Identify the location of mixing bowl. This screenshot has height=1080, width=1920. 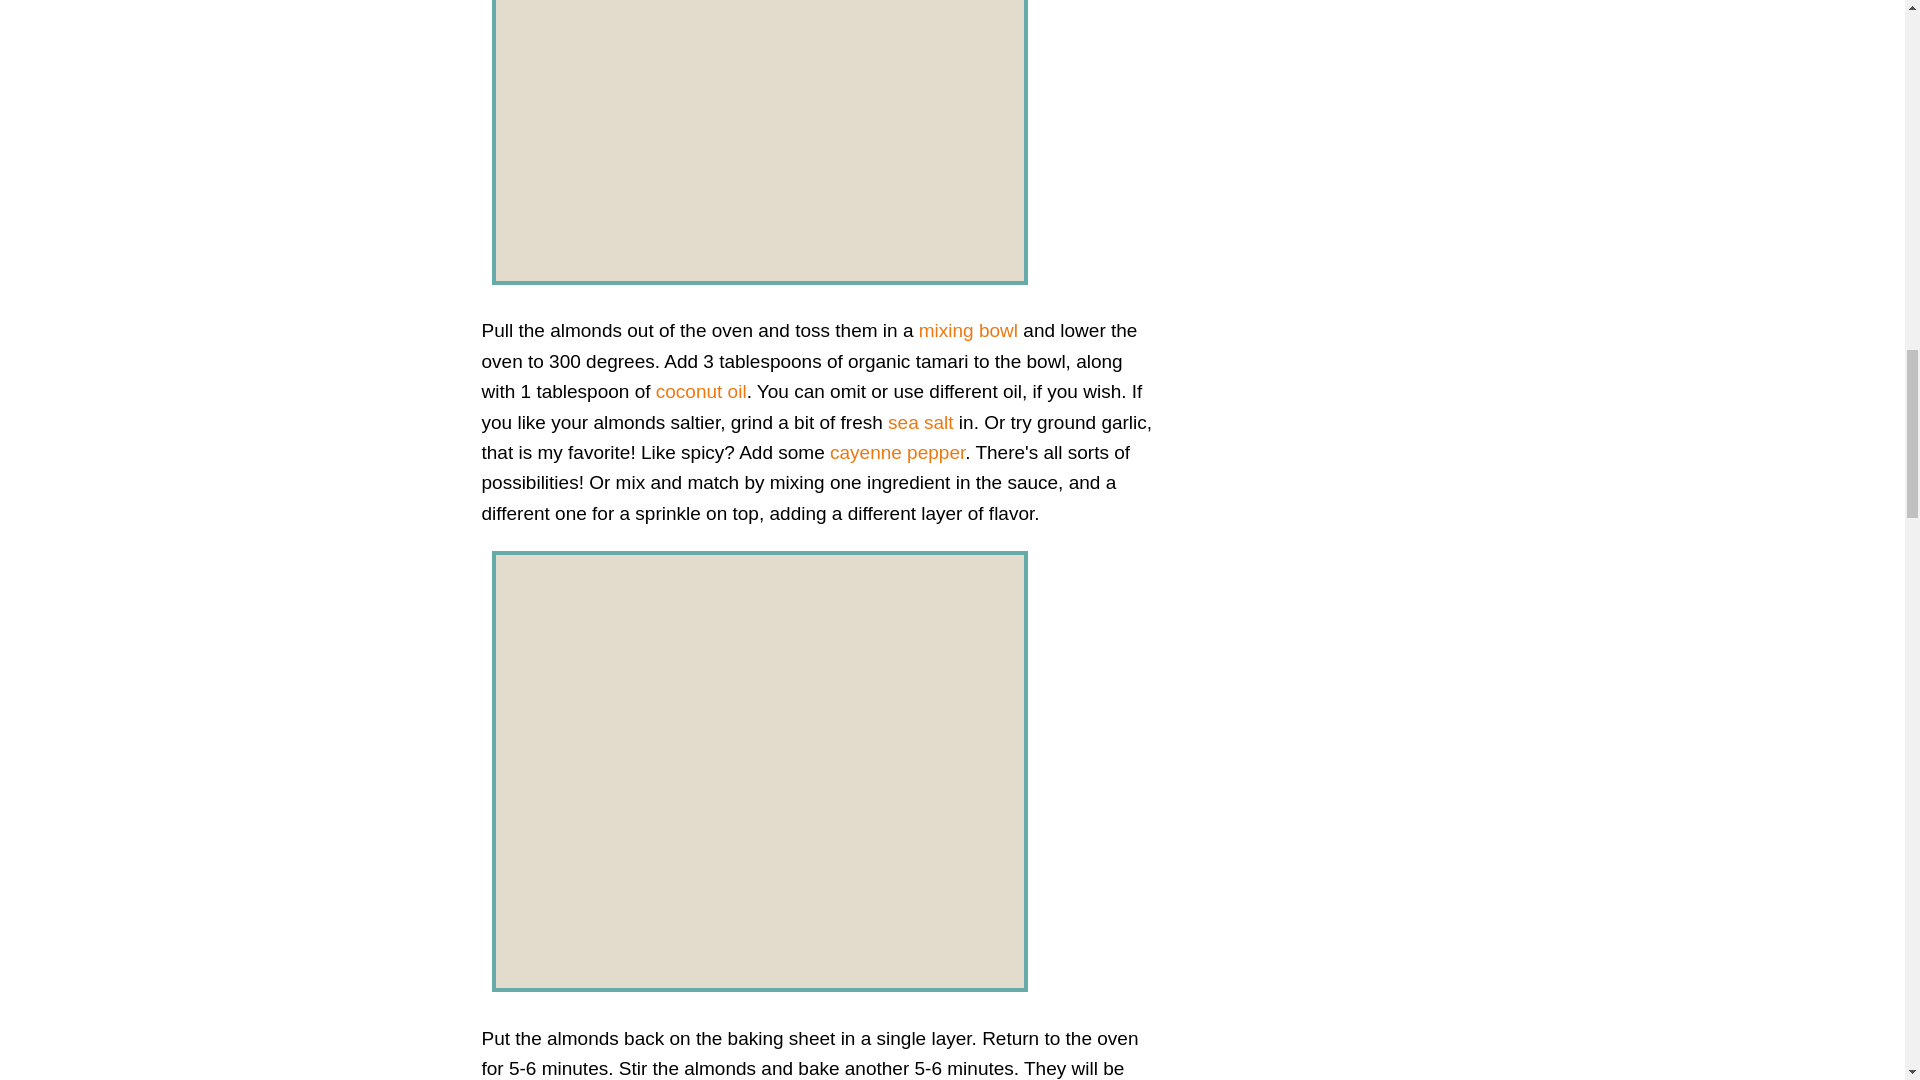
(968, 330).